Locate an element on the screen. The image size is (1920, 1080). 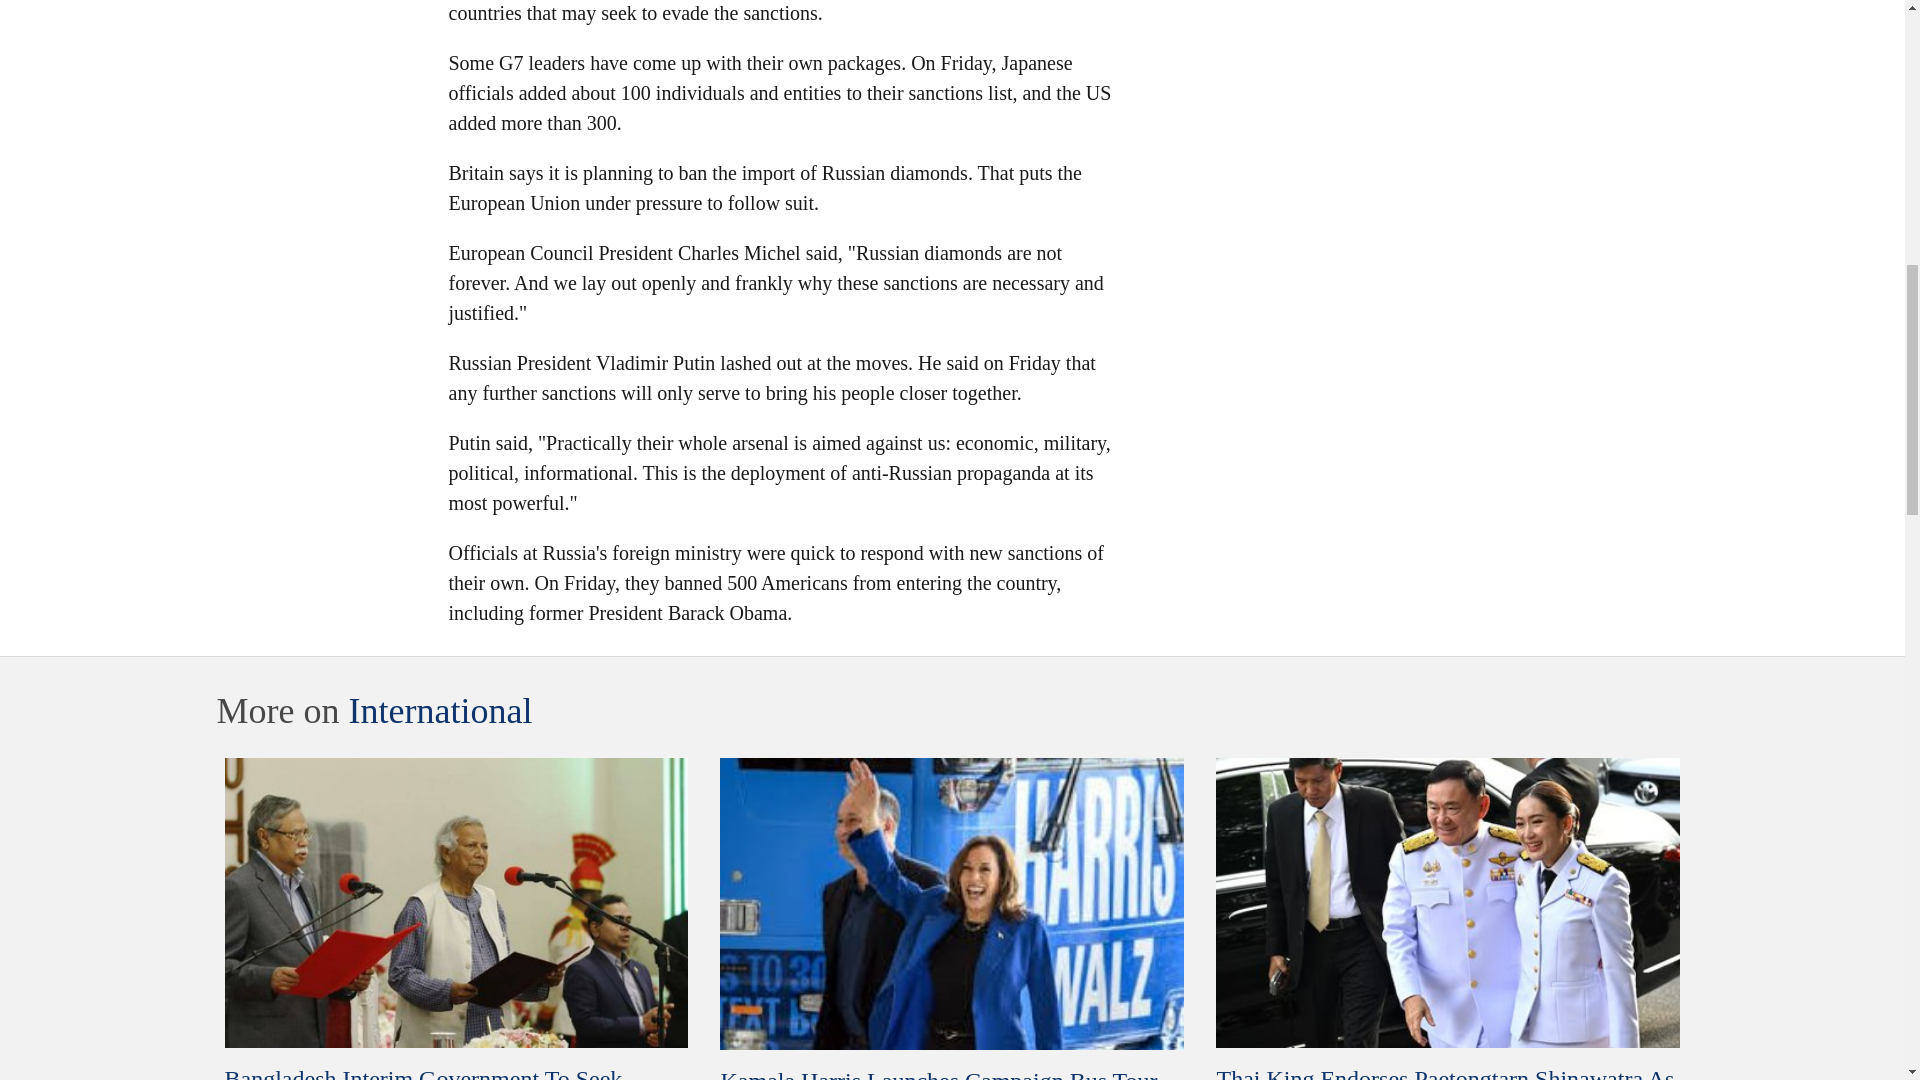
Kamala Harris Launches Campaign Bus Tour Across Pennsylvania is located at coordinates (938, 1074).